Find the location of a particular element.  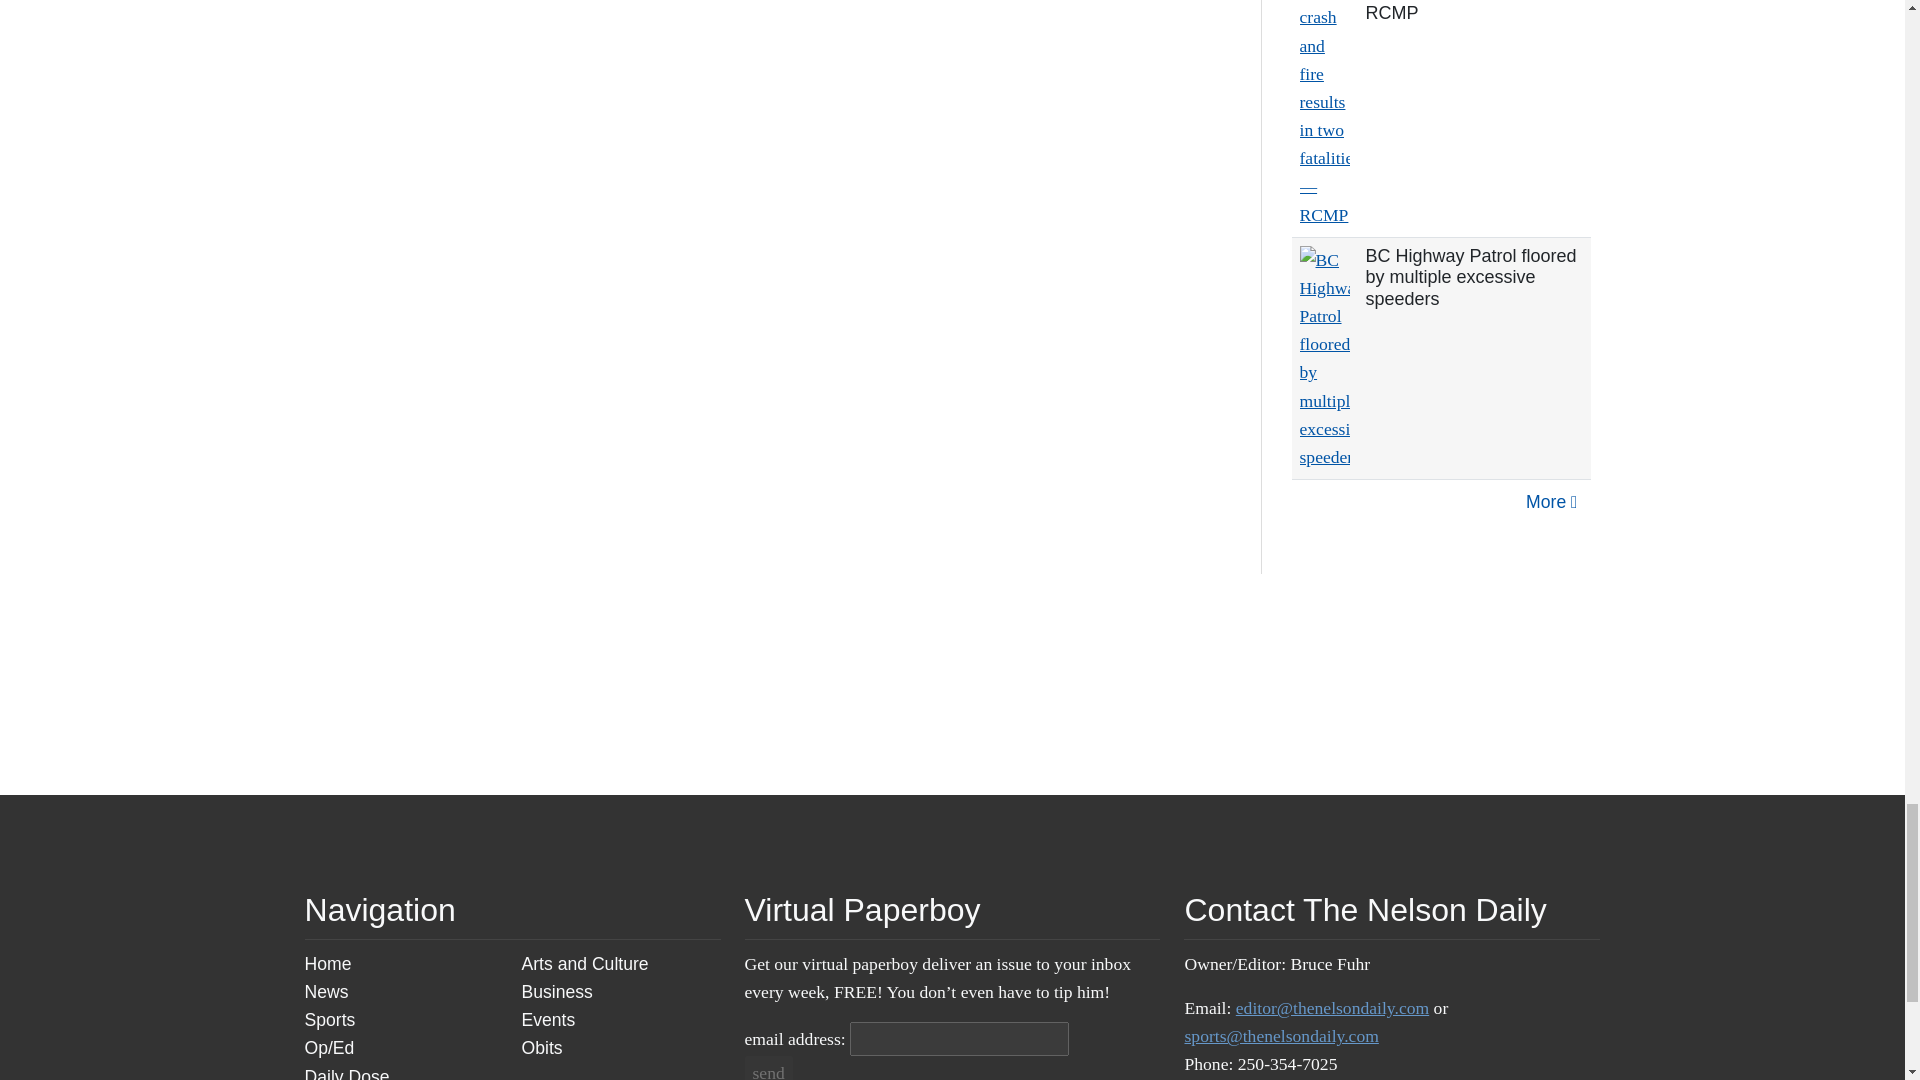

3rd party ad content is located at coordinates (727, 684).